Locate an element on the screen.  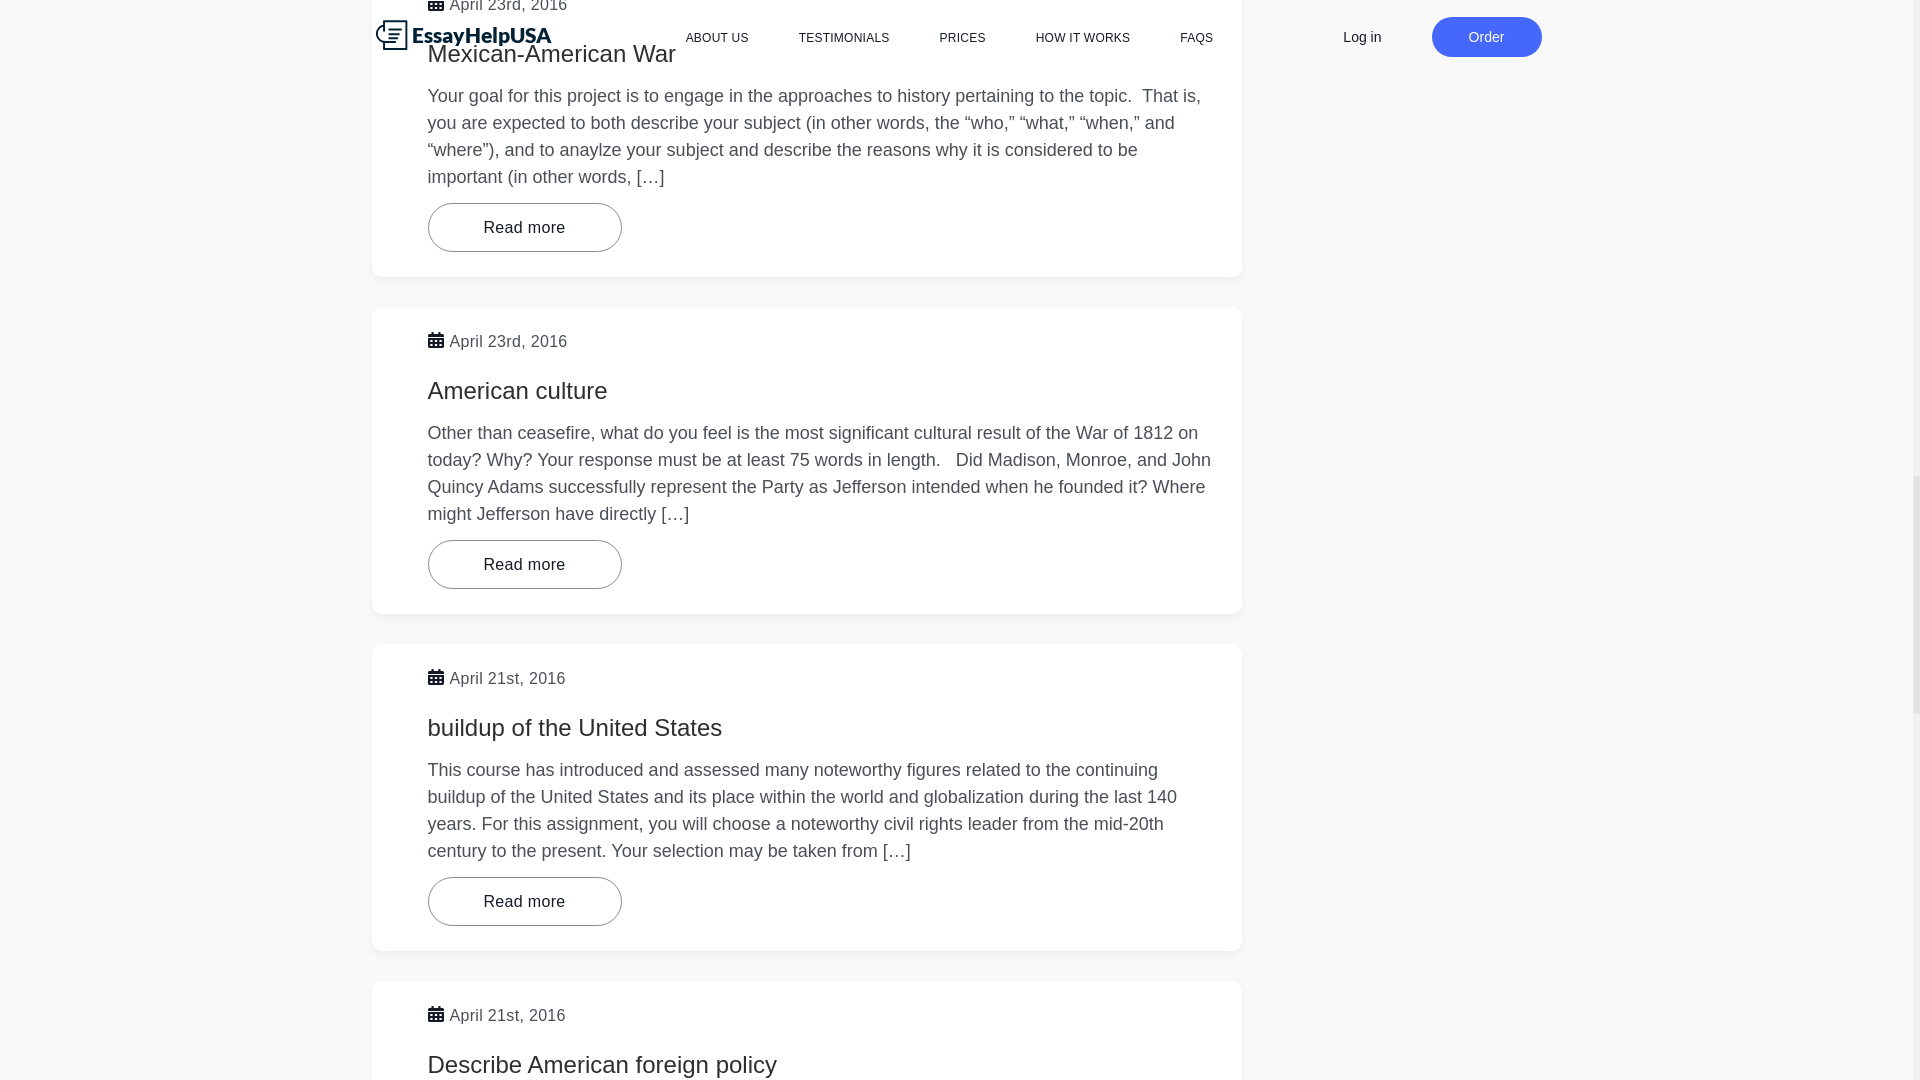
Read more is located at coordinates (525, 564).